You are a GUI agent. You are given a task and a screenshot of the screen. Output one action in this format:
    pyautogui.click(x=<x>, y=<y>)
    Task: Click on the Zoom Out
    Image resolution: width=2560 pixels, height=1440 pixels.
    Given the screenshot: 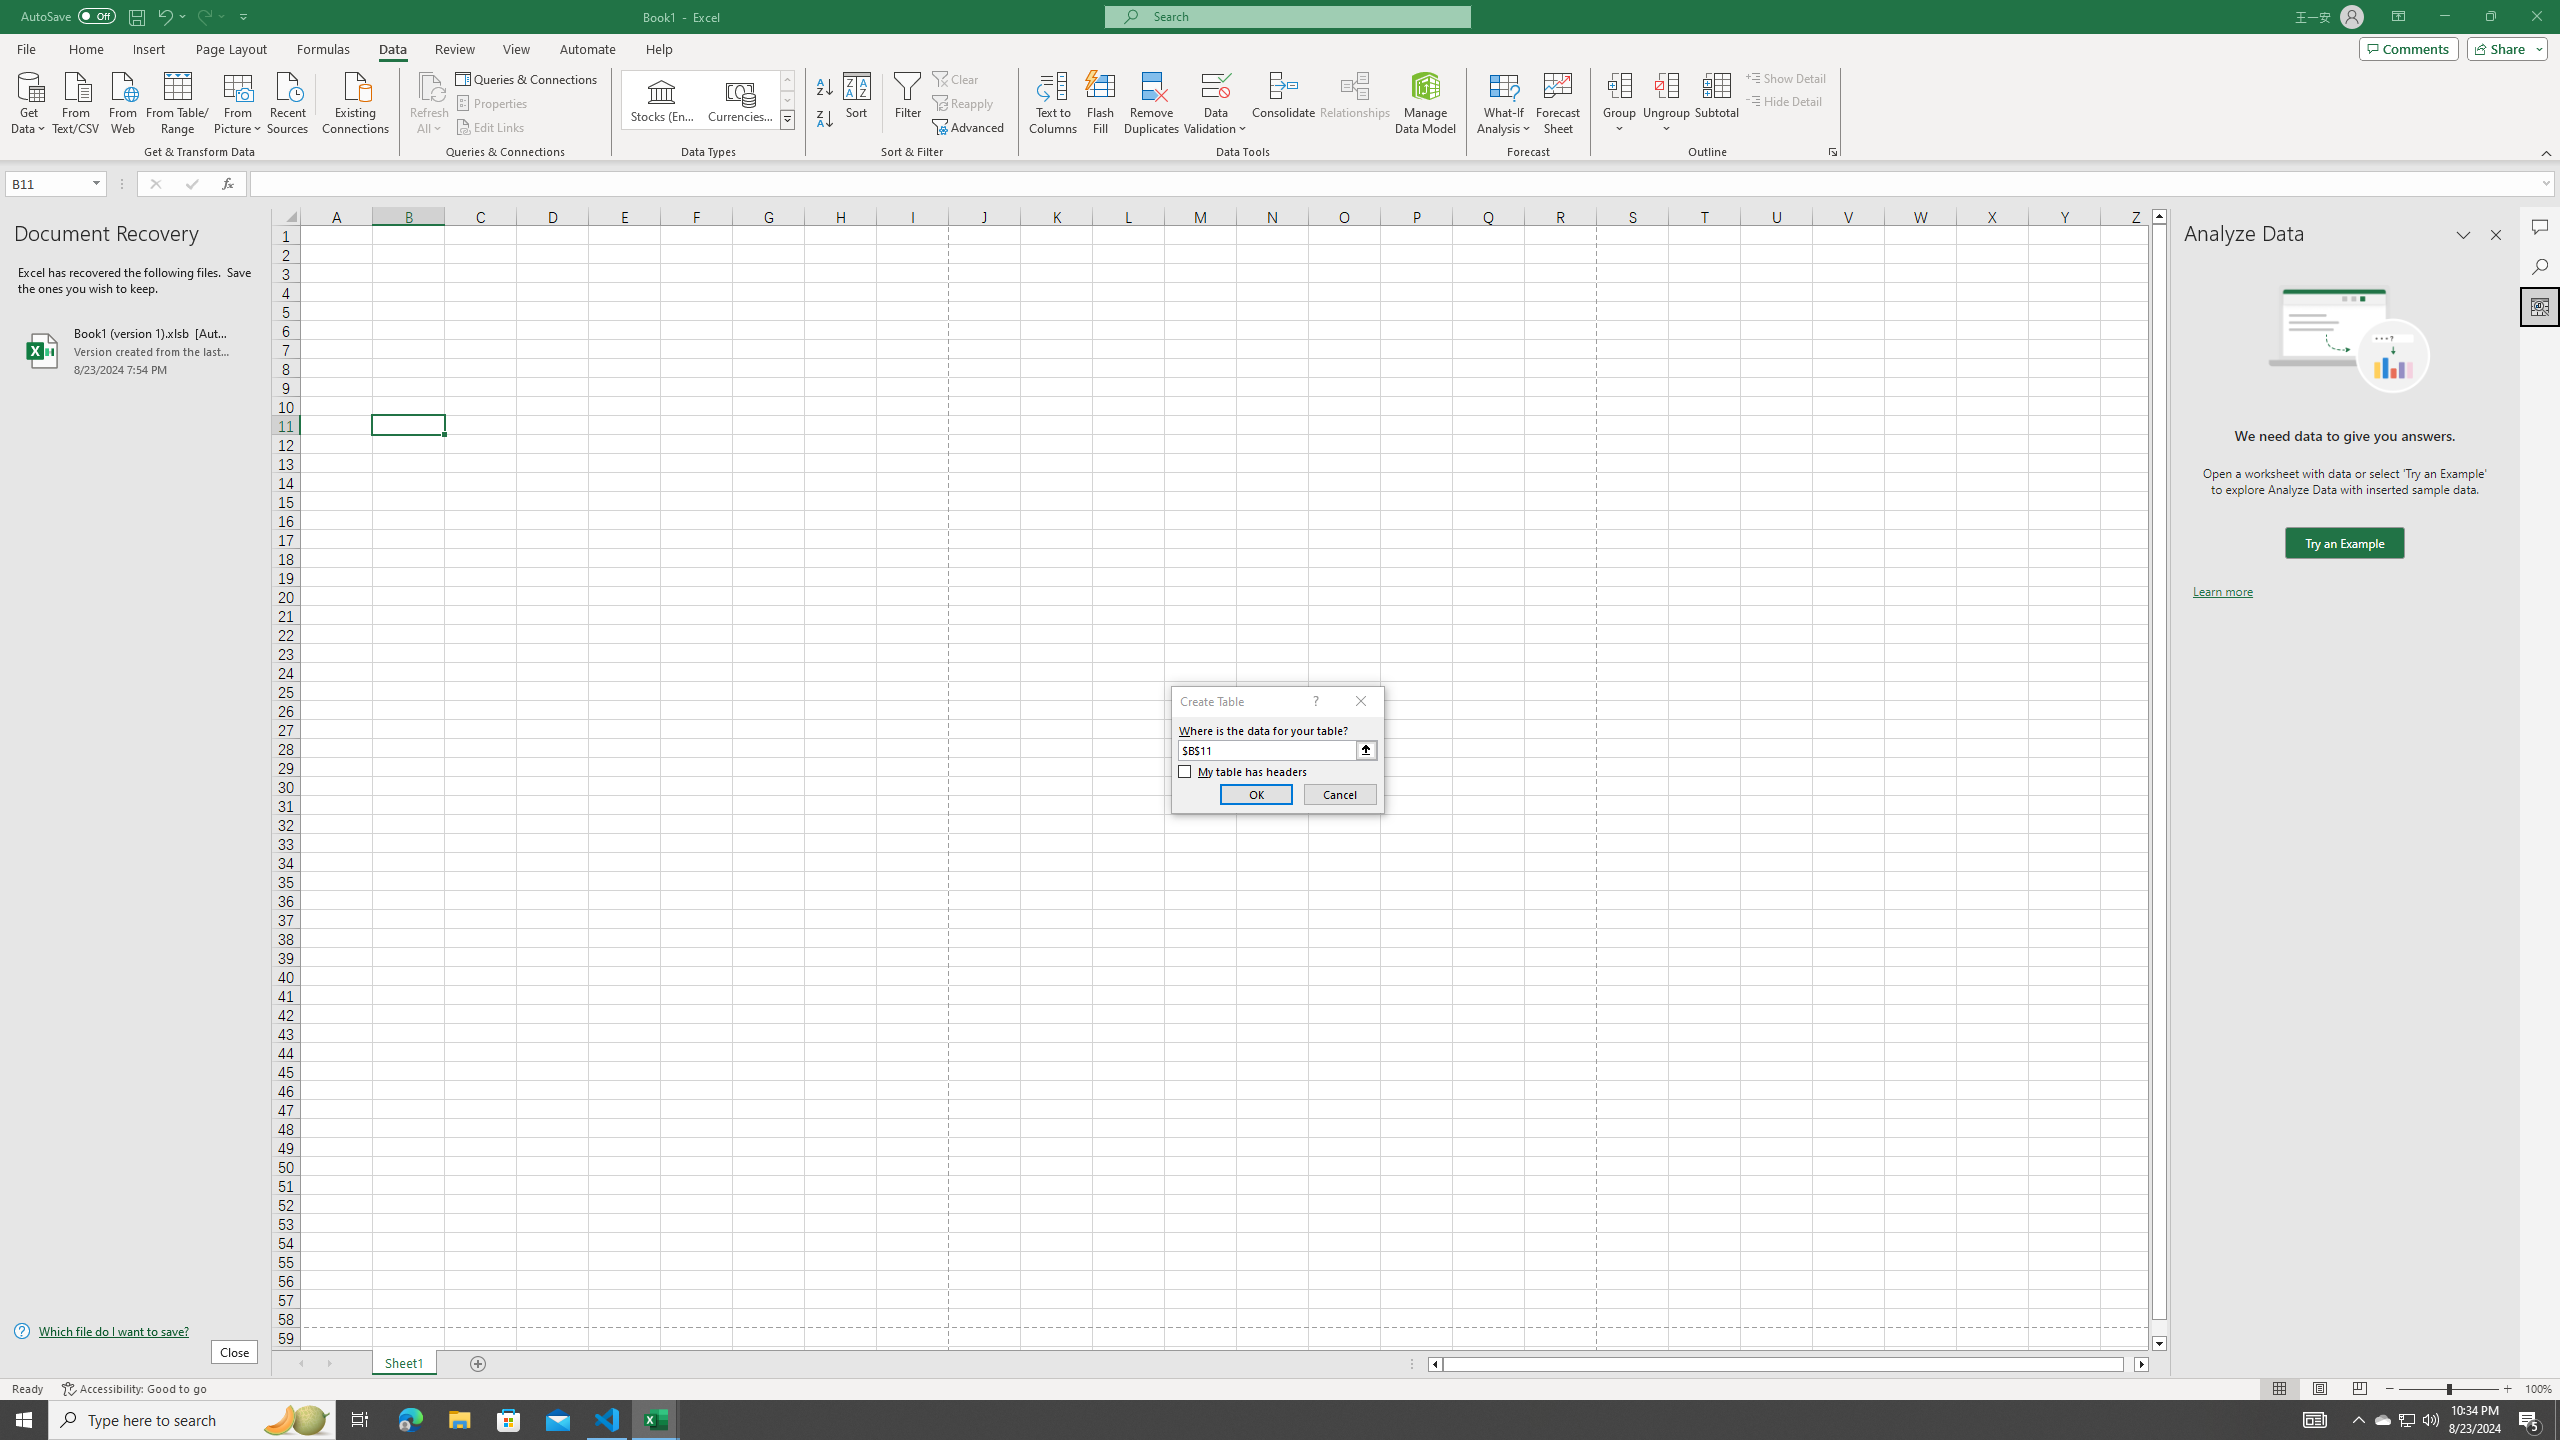 What is the action you would take?
    pyautogui.click(x=2422, y=1389)
    